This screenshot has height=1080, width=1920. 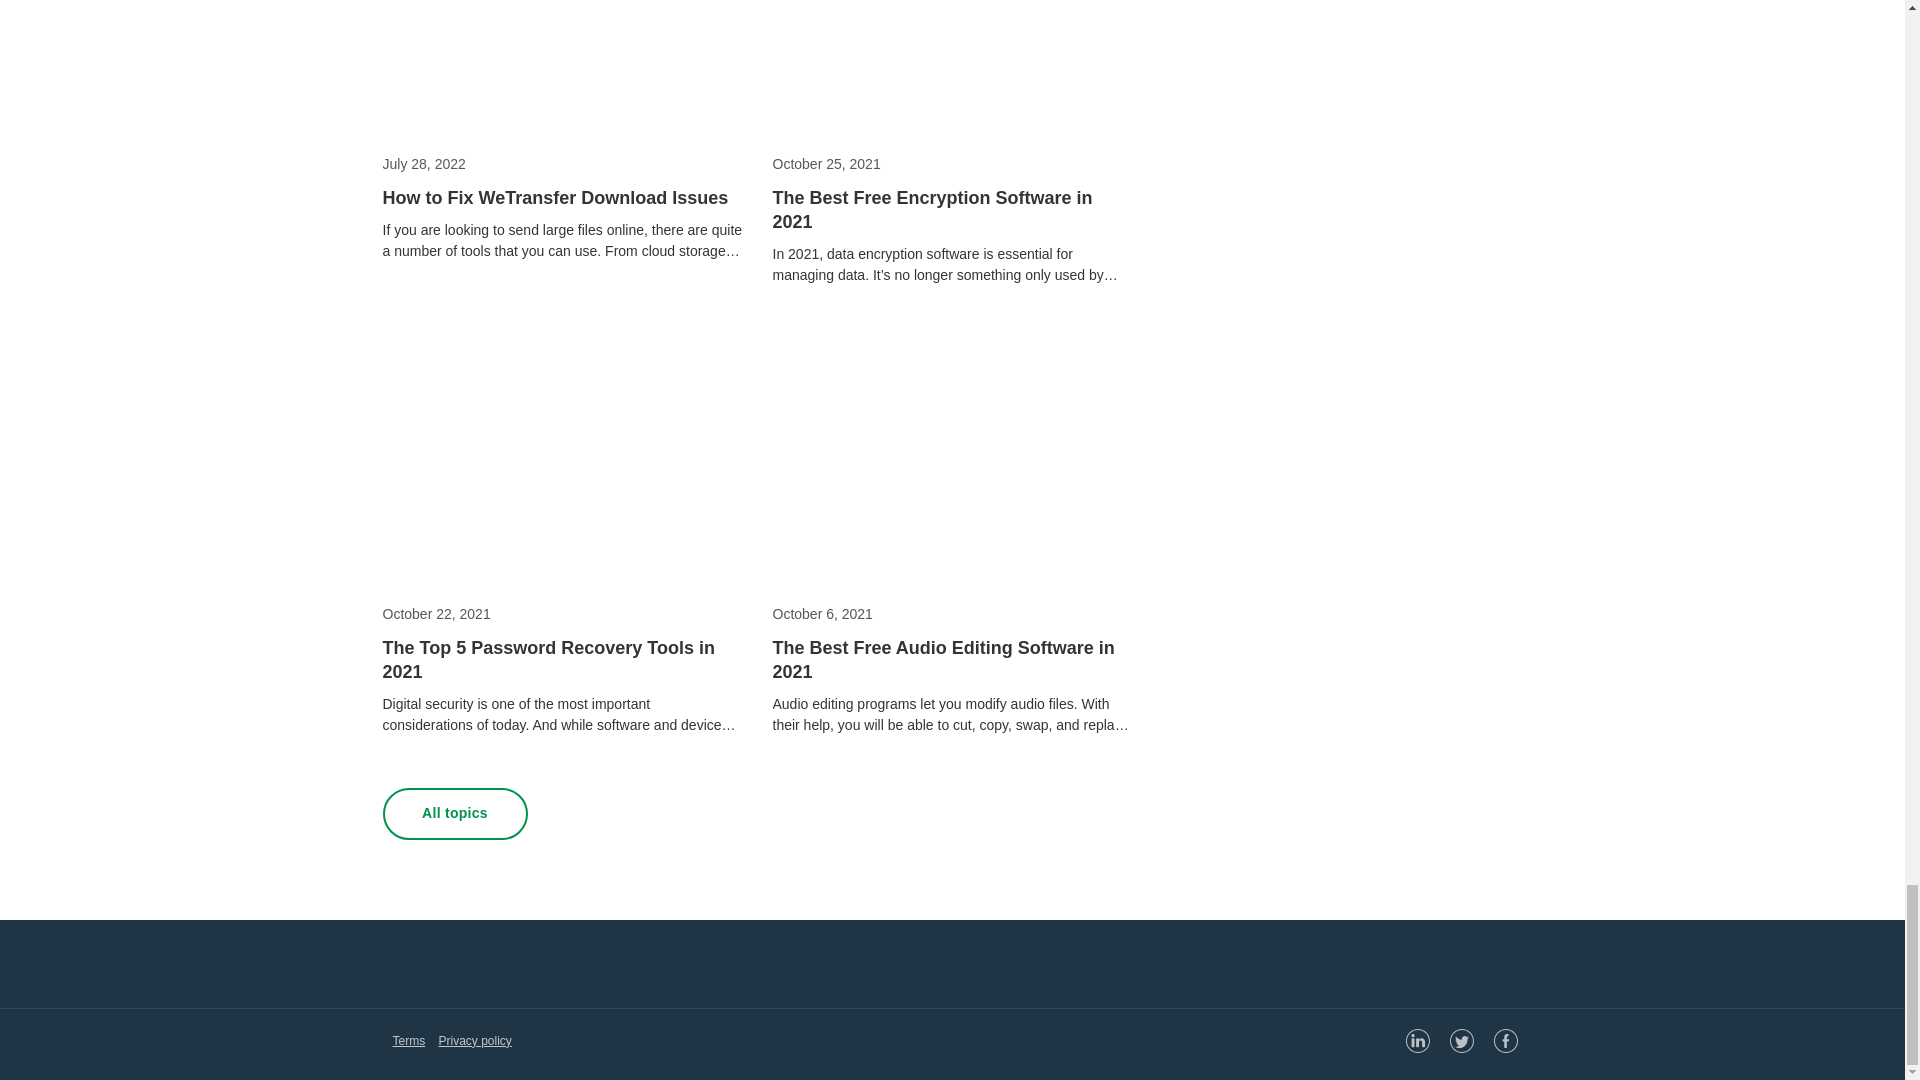 I want to click on All topics, so click(x=454, y=814).